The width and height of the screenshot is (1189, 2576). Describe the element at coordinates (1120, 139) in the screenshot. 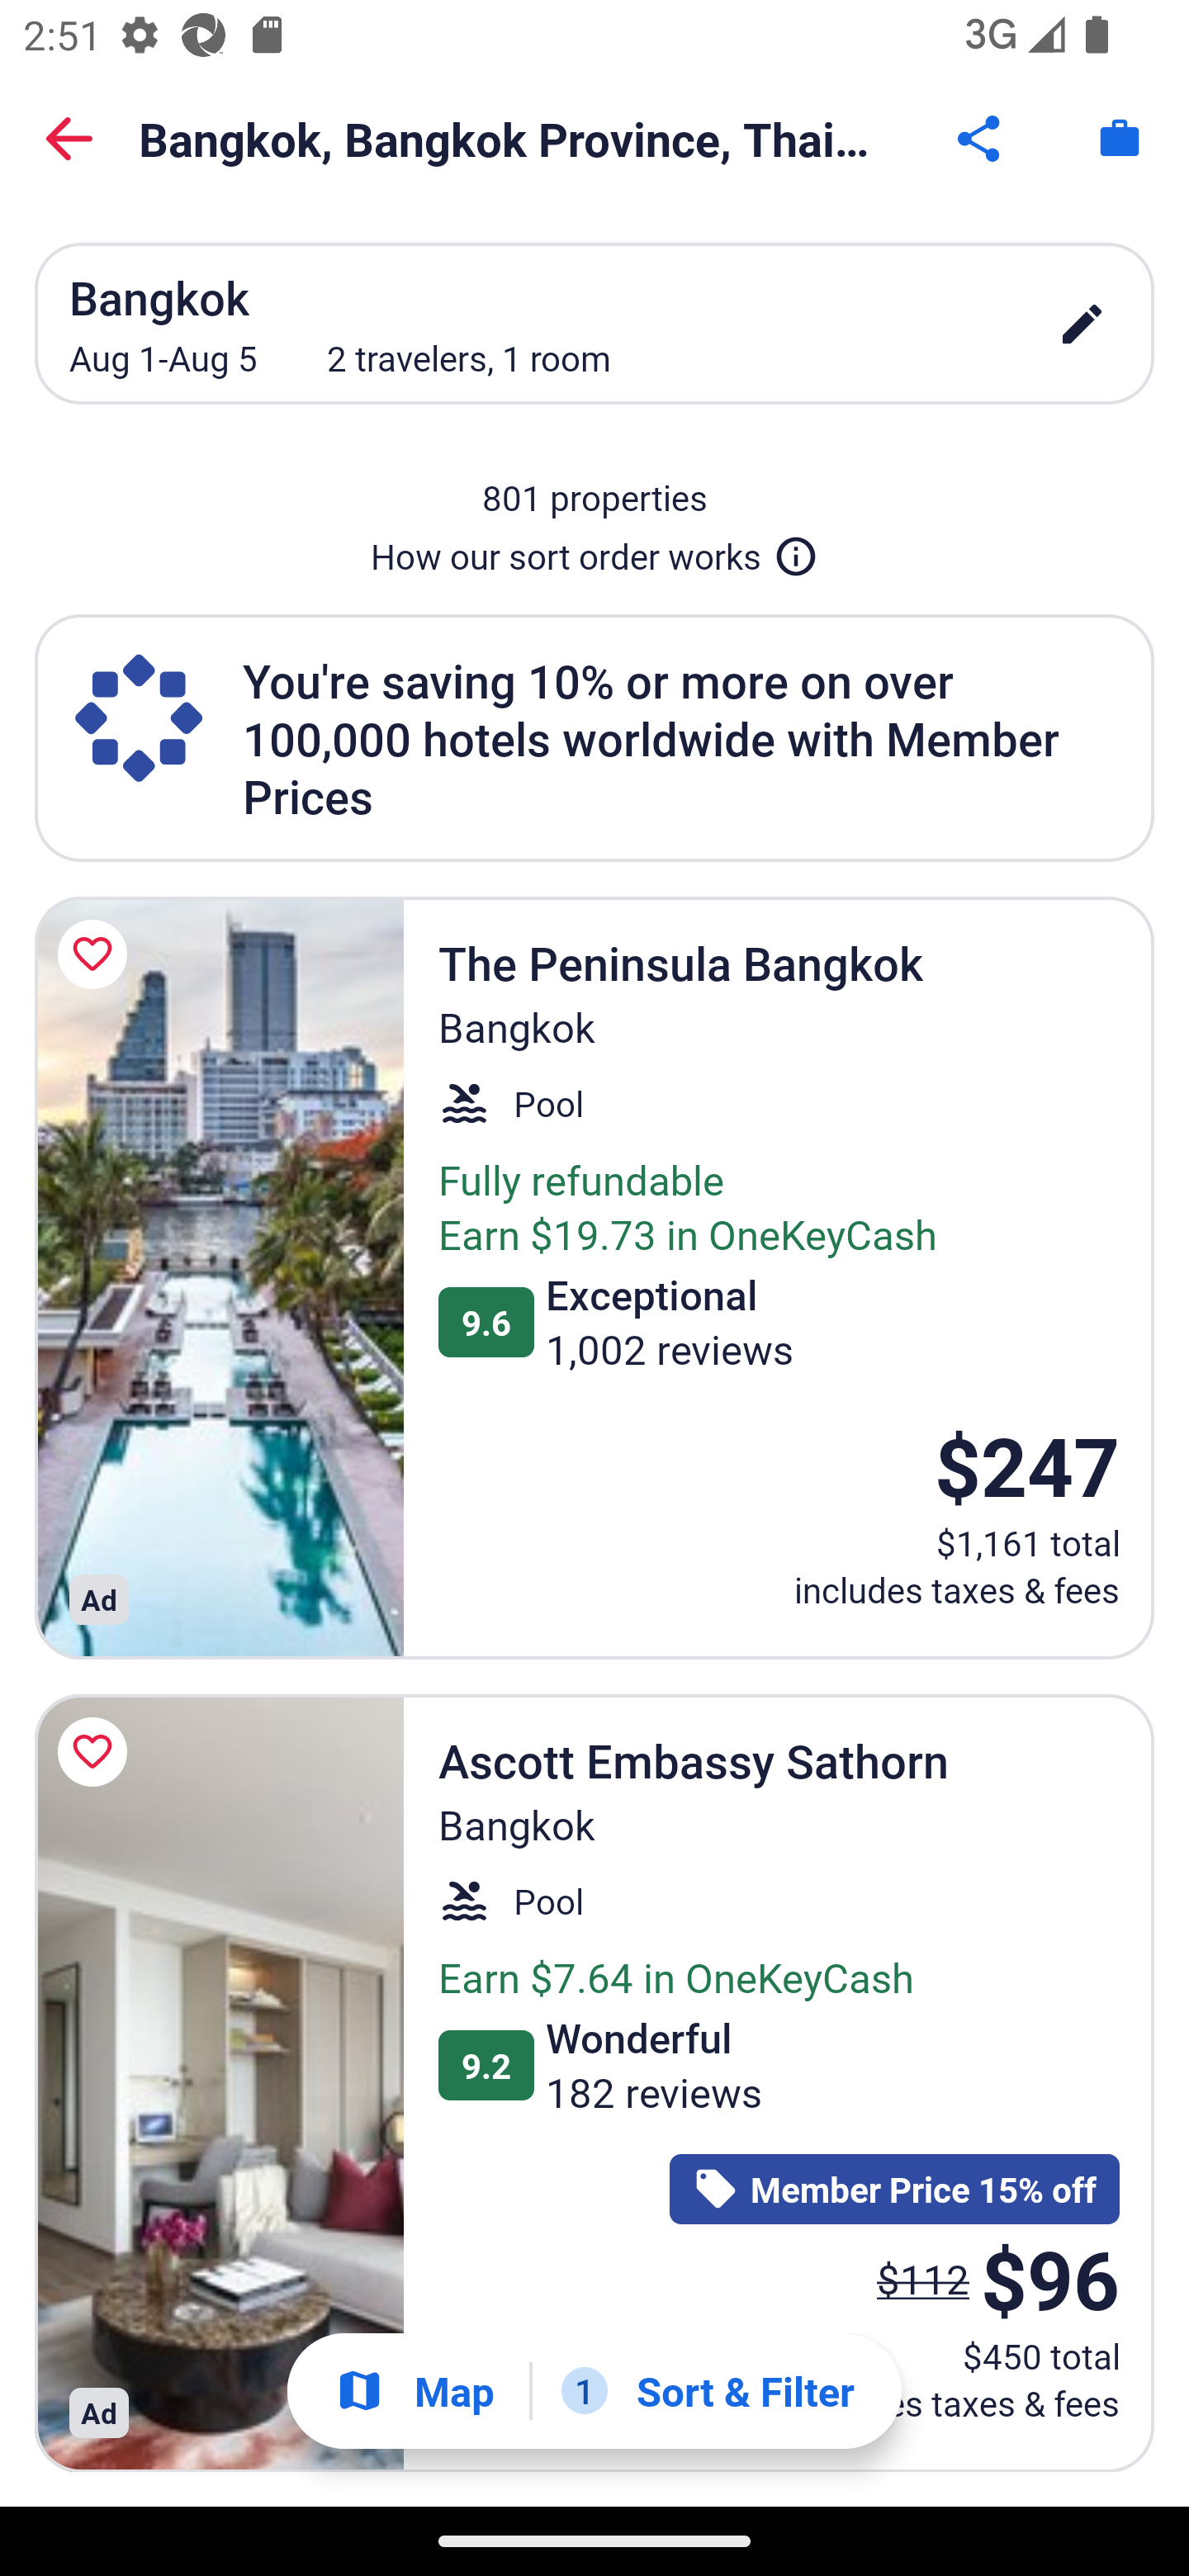

I see `Trips. Button` at that location.